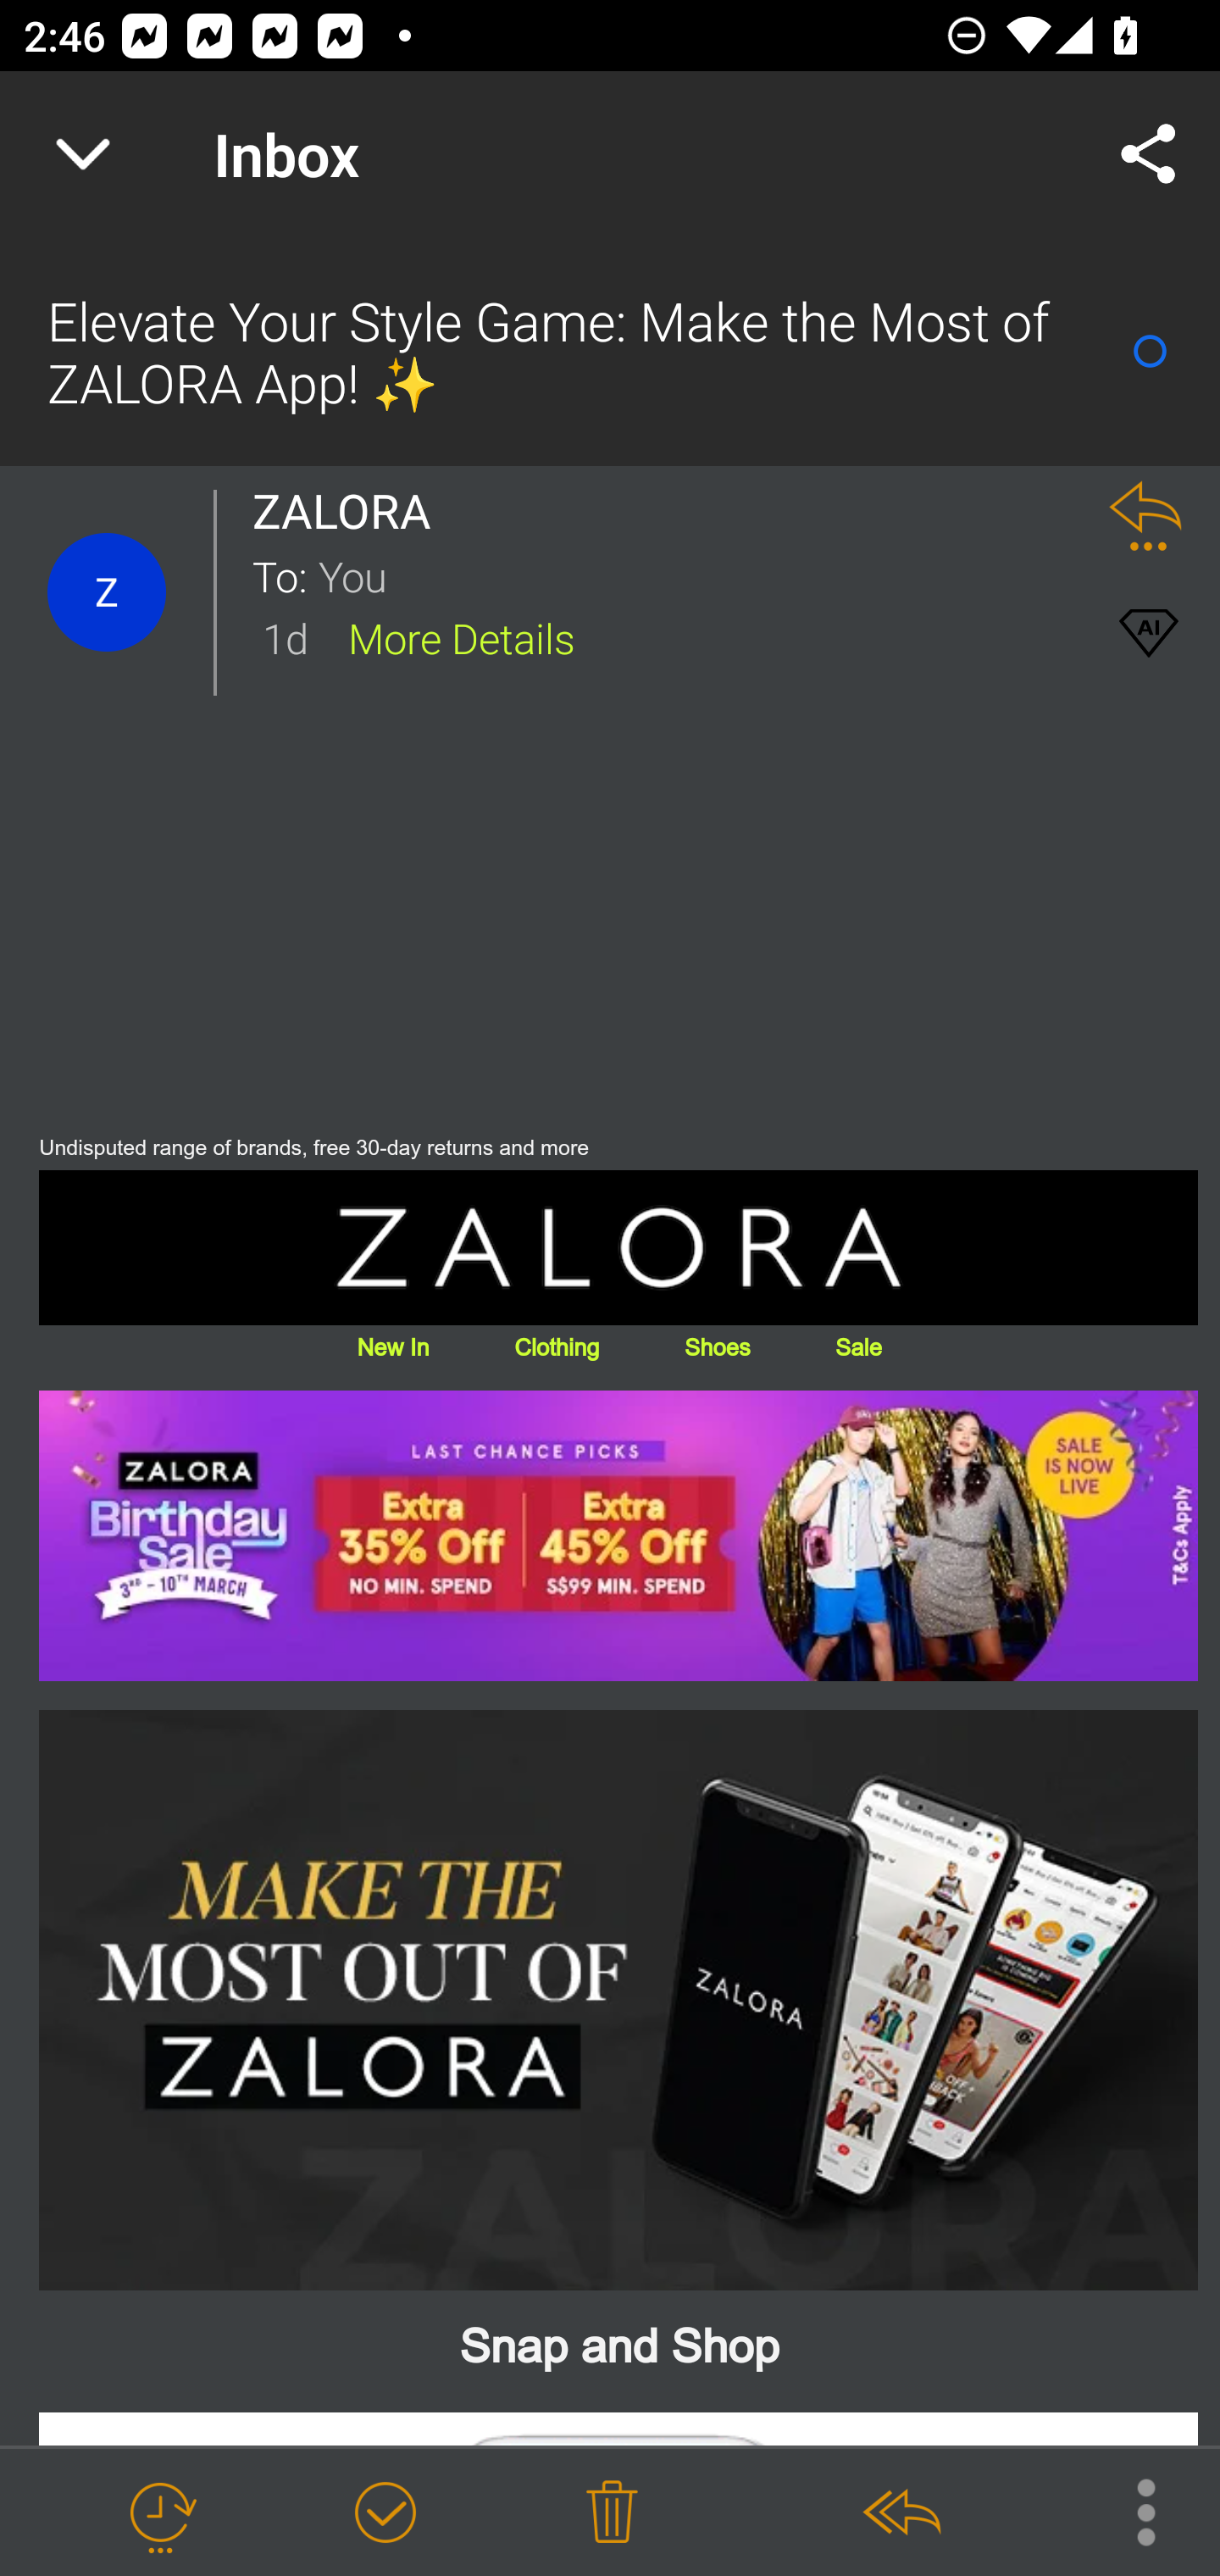 This screenshot has width=1220, height=2576. I want to click on ZALORA, so click(351, 511).